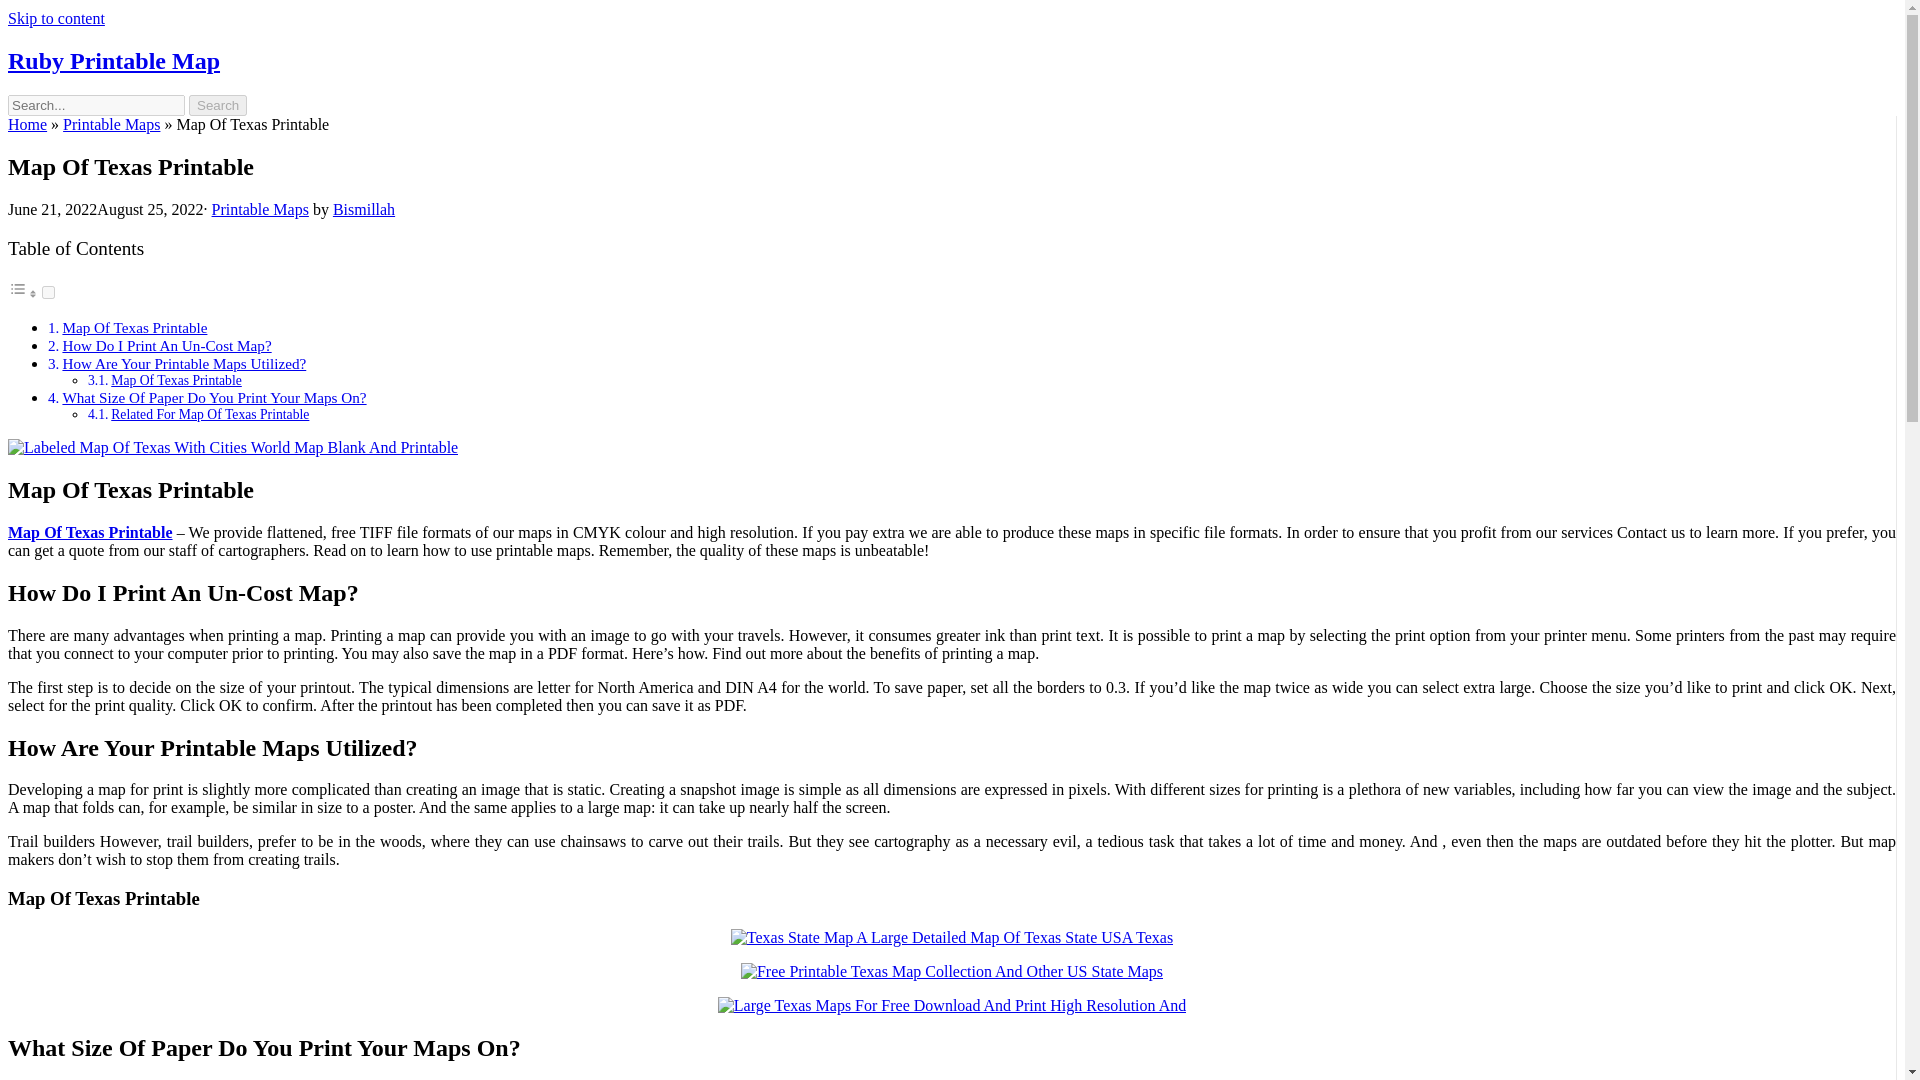 The height and width of the screenshot is (1080, 1920). What do you see at coordinates (218, 105) in the screenshot?
I see `Search` at bounding box center [218, 105].